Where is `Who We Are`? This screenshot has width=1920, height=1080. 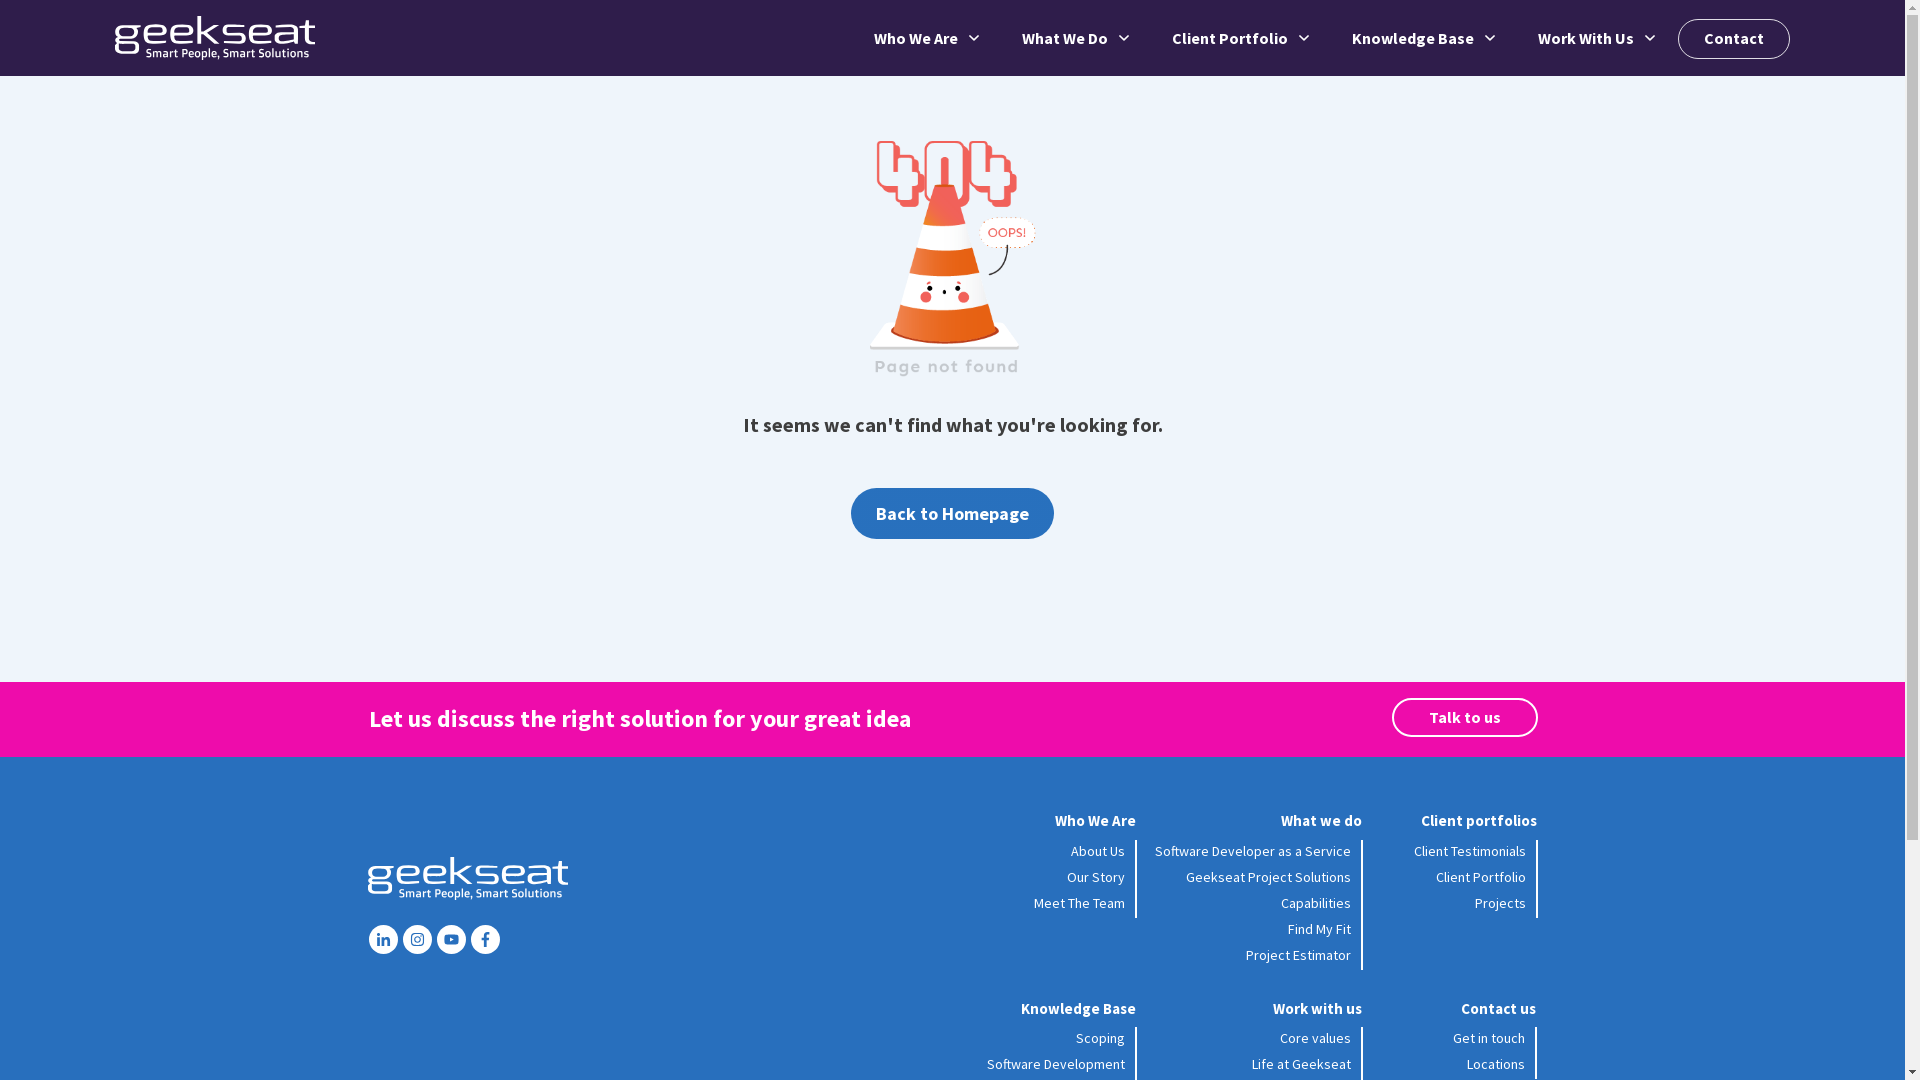 Who We Are is located at coordinates (928, 38).